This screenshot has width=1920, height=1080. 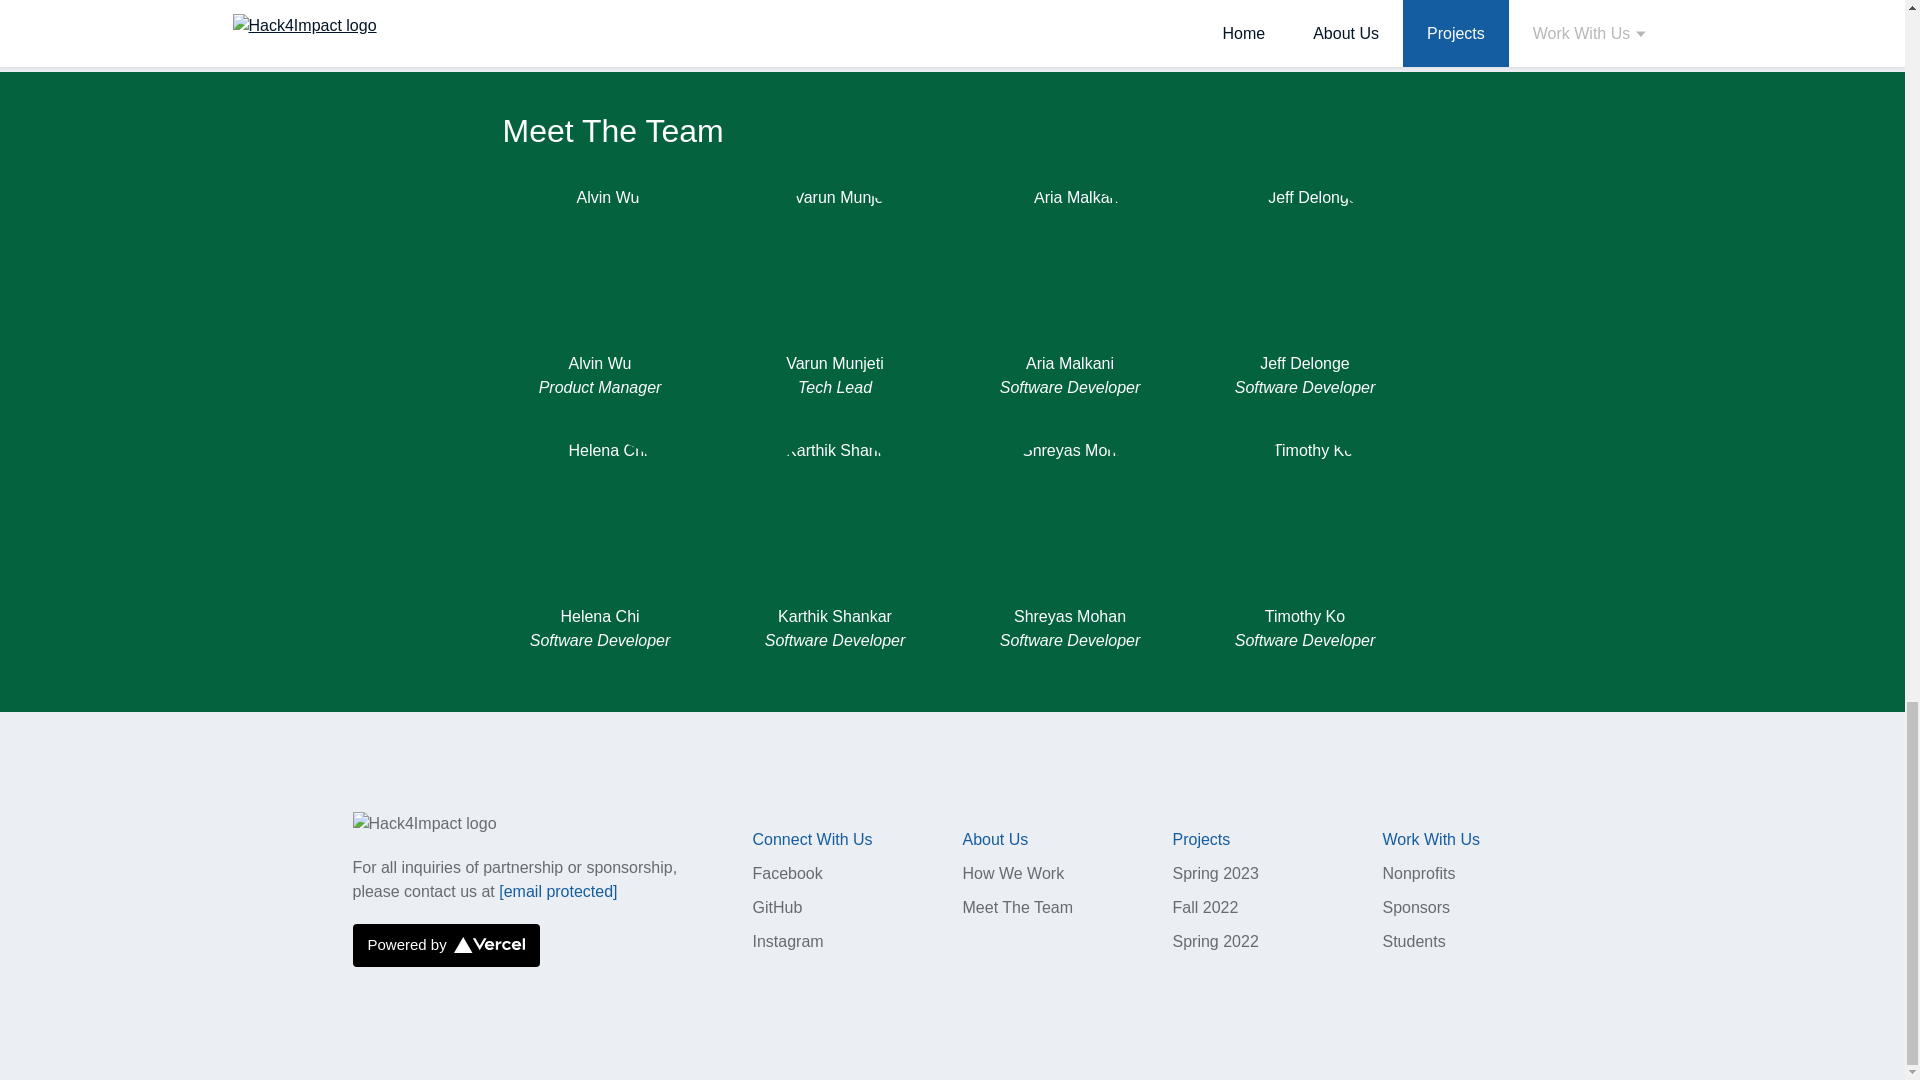 I want to click on Fall 2022, so click(x=1204, y=906).